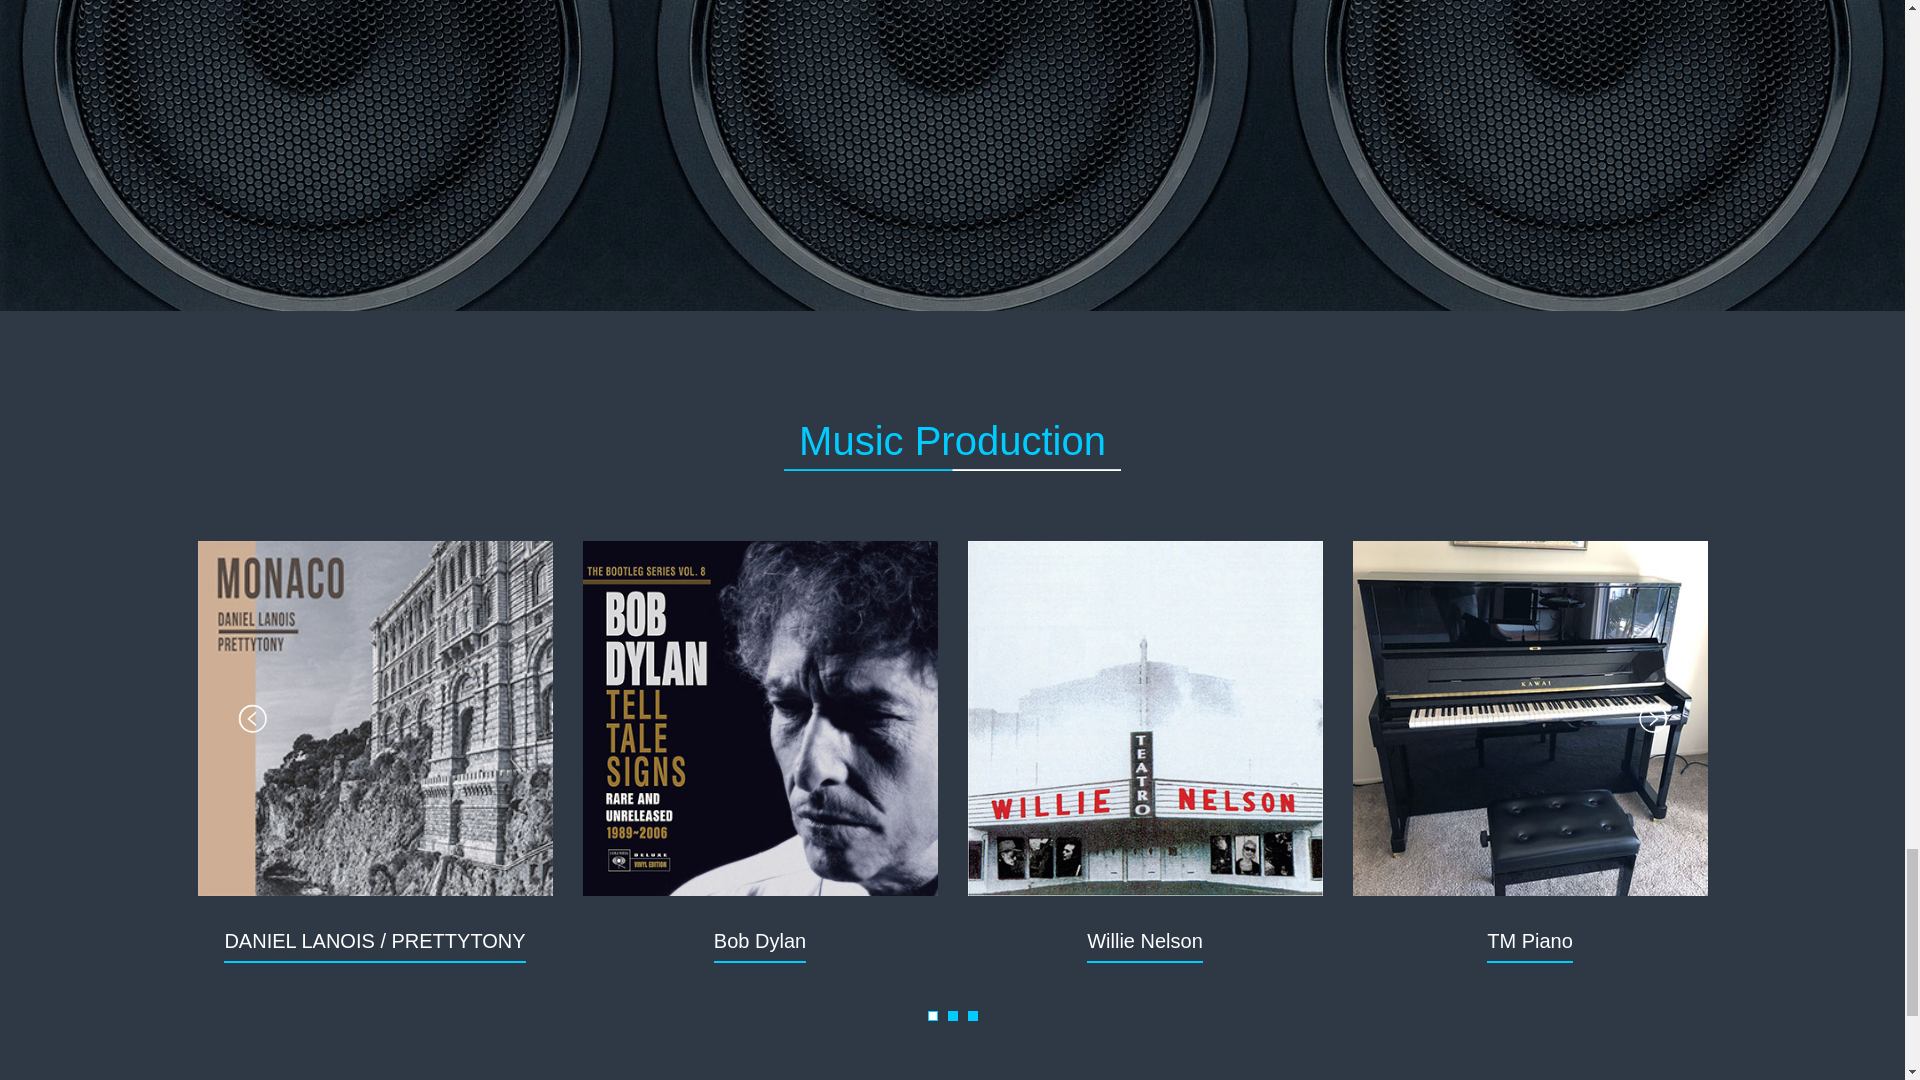  Describe the element at coordinates (952, 440) in the screenshot. I see `Music Production` at that location.